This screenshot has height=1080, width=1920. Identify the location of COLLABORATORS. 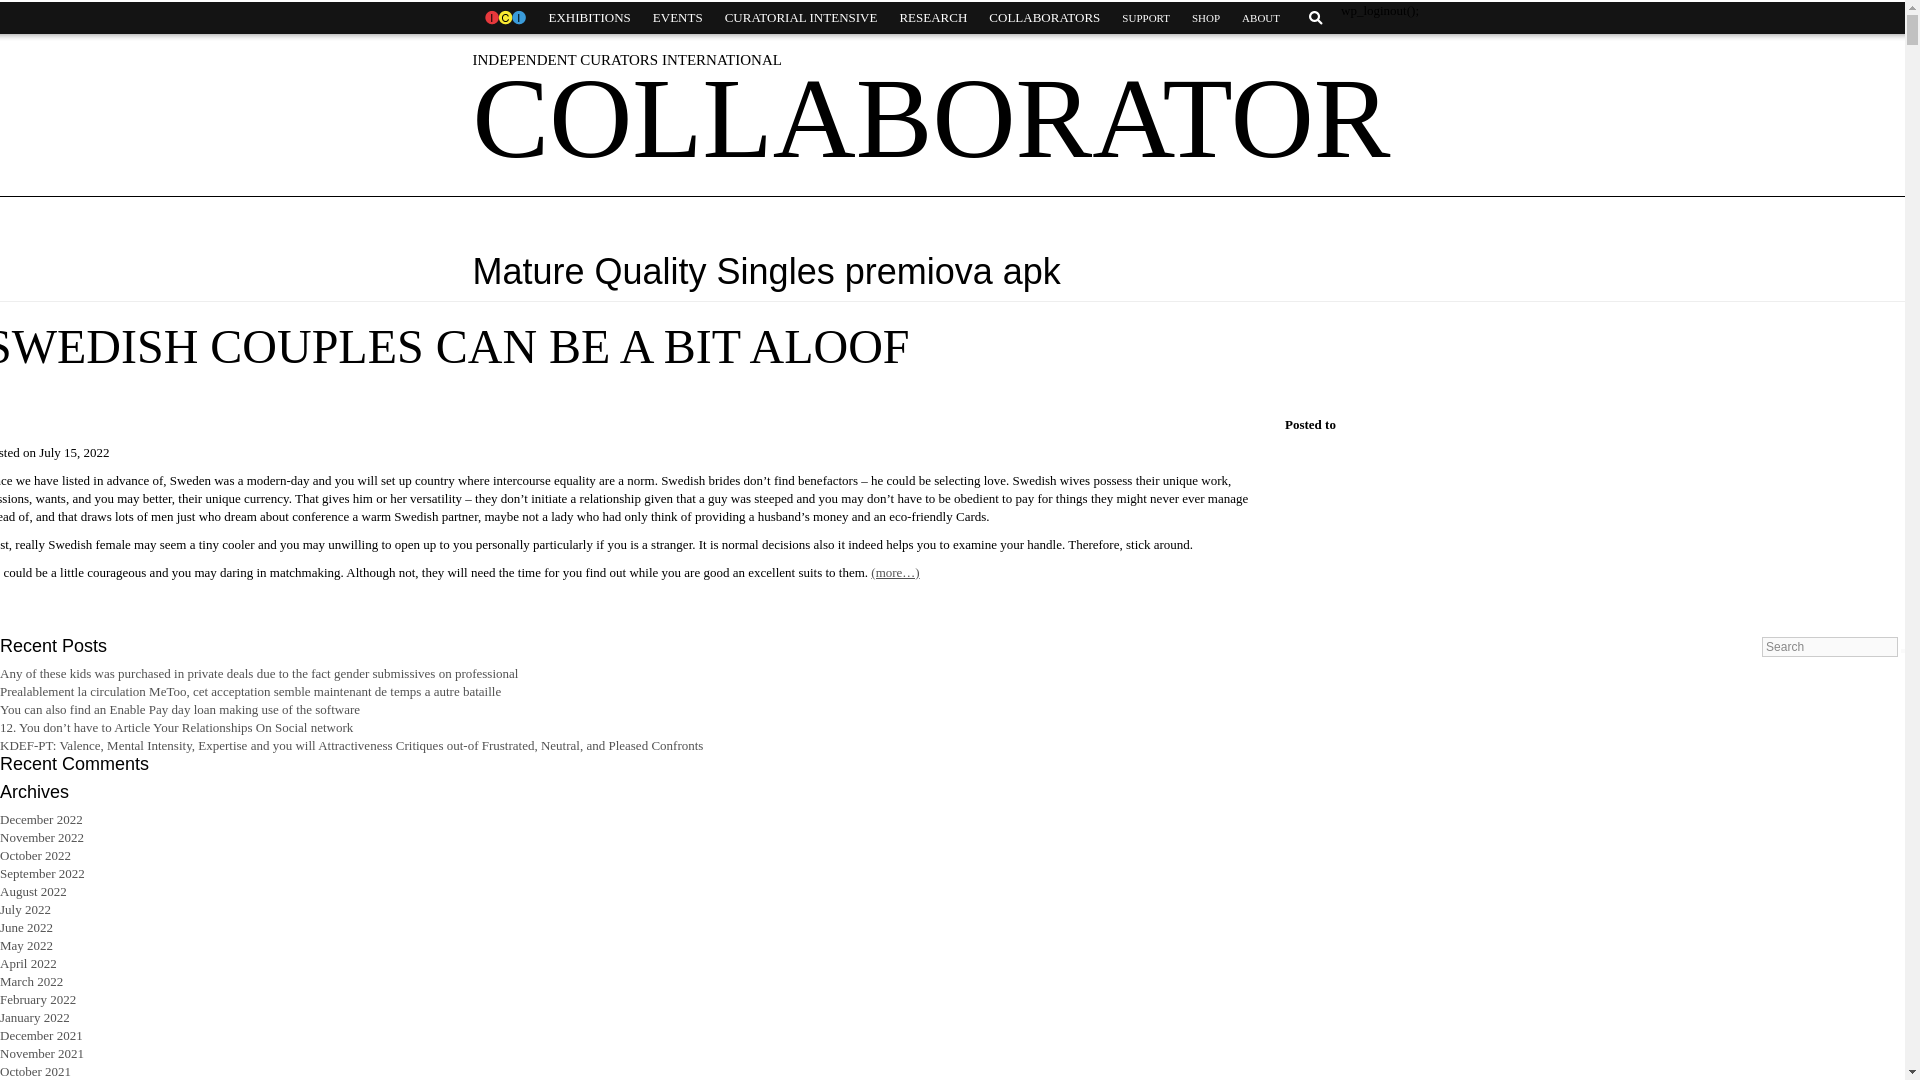
(1044, 18).